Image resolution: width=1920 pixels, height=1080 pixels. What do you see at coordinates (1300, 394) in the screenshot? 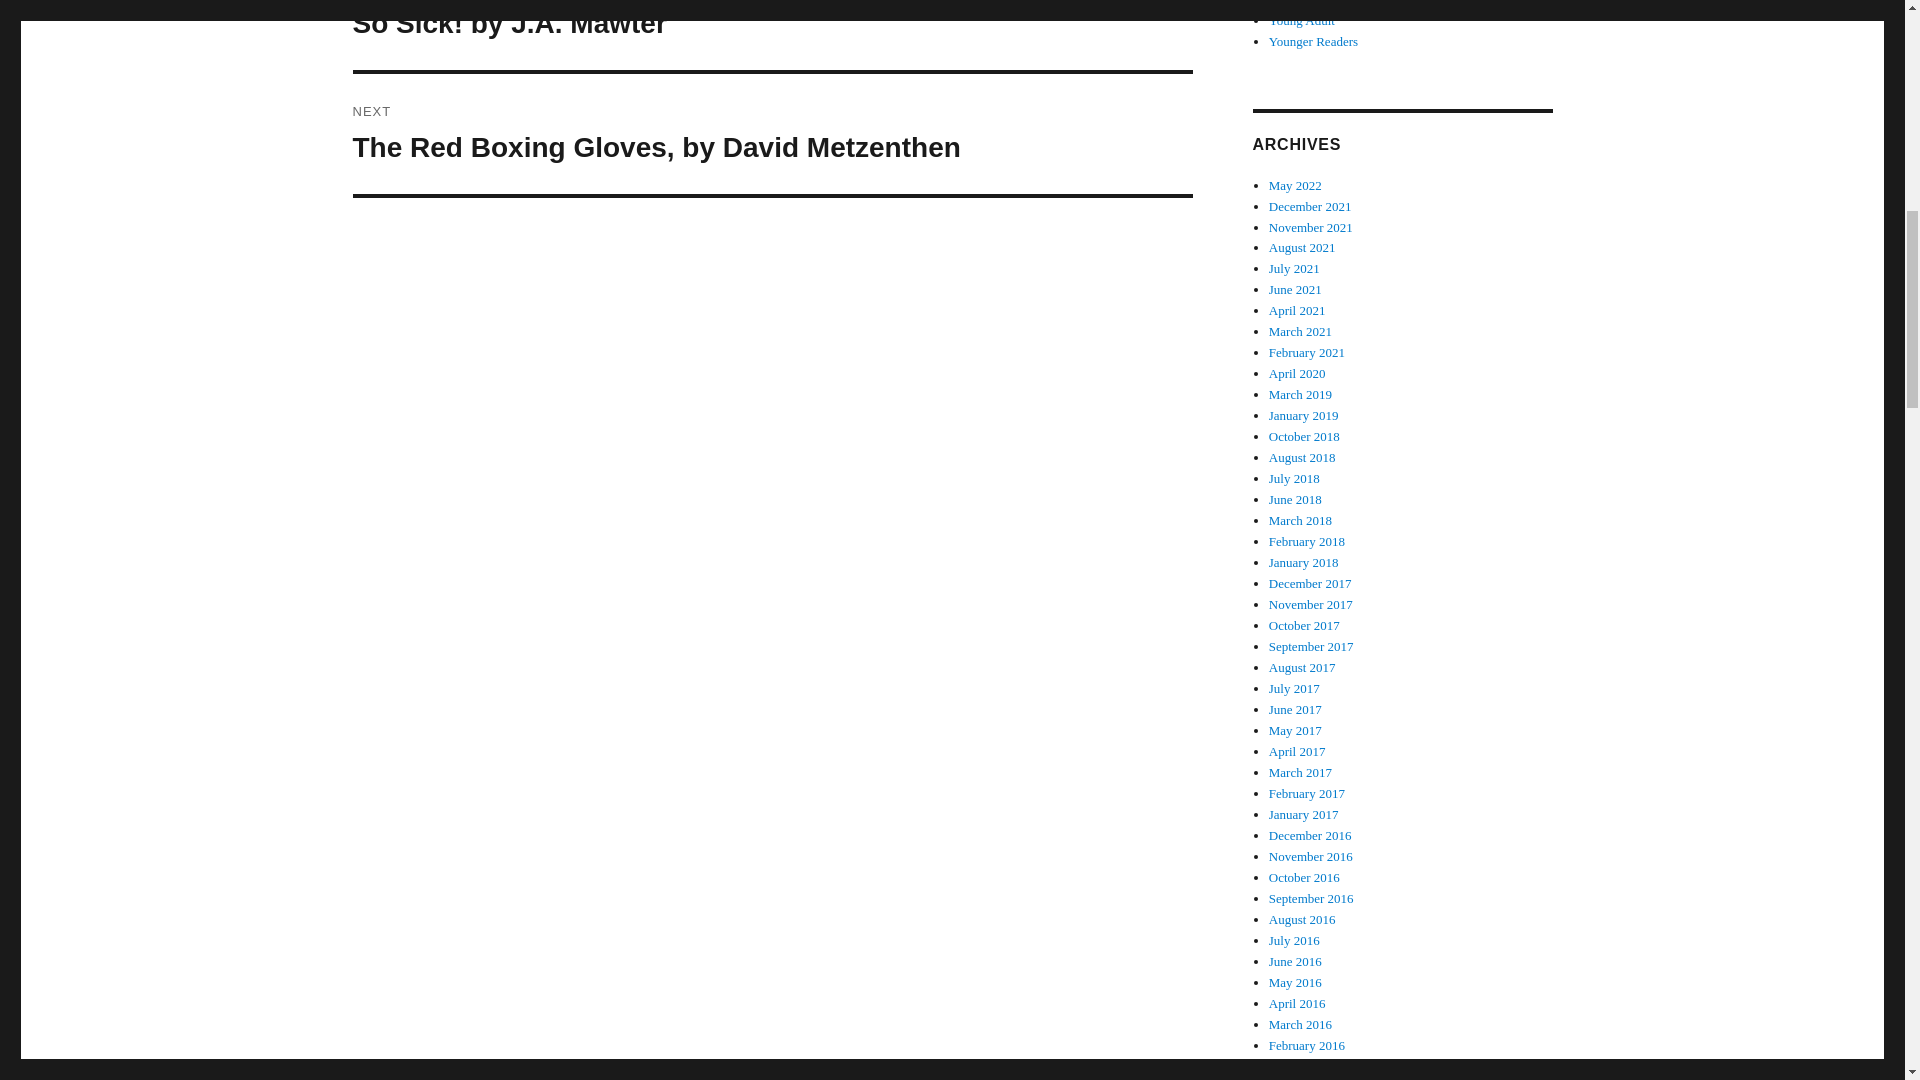
I see `November 2021` at bounding box center [1300, 394].